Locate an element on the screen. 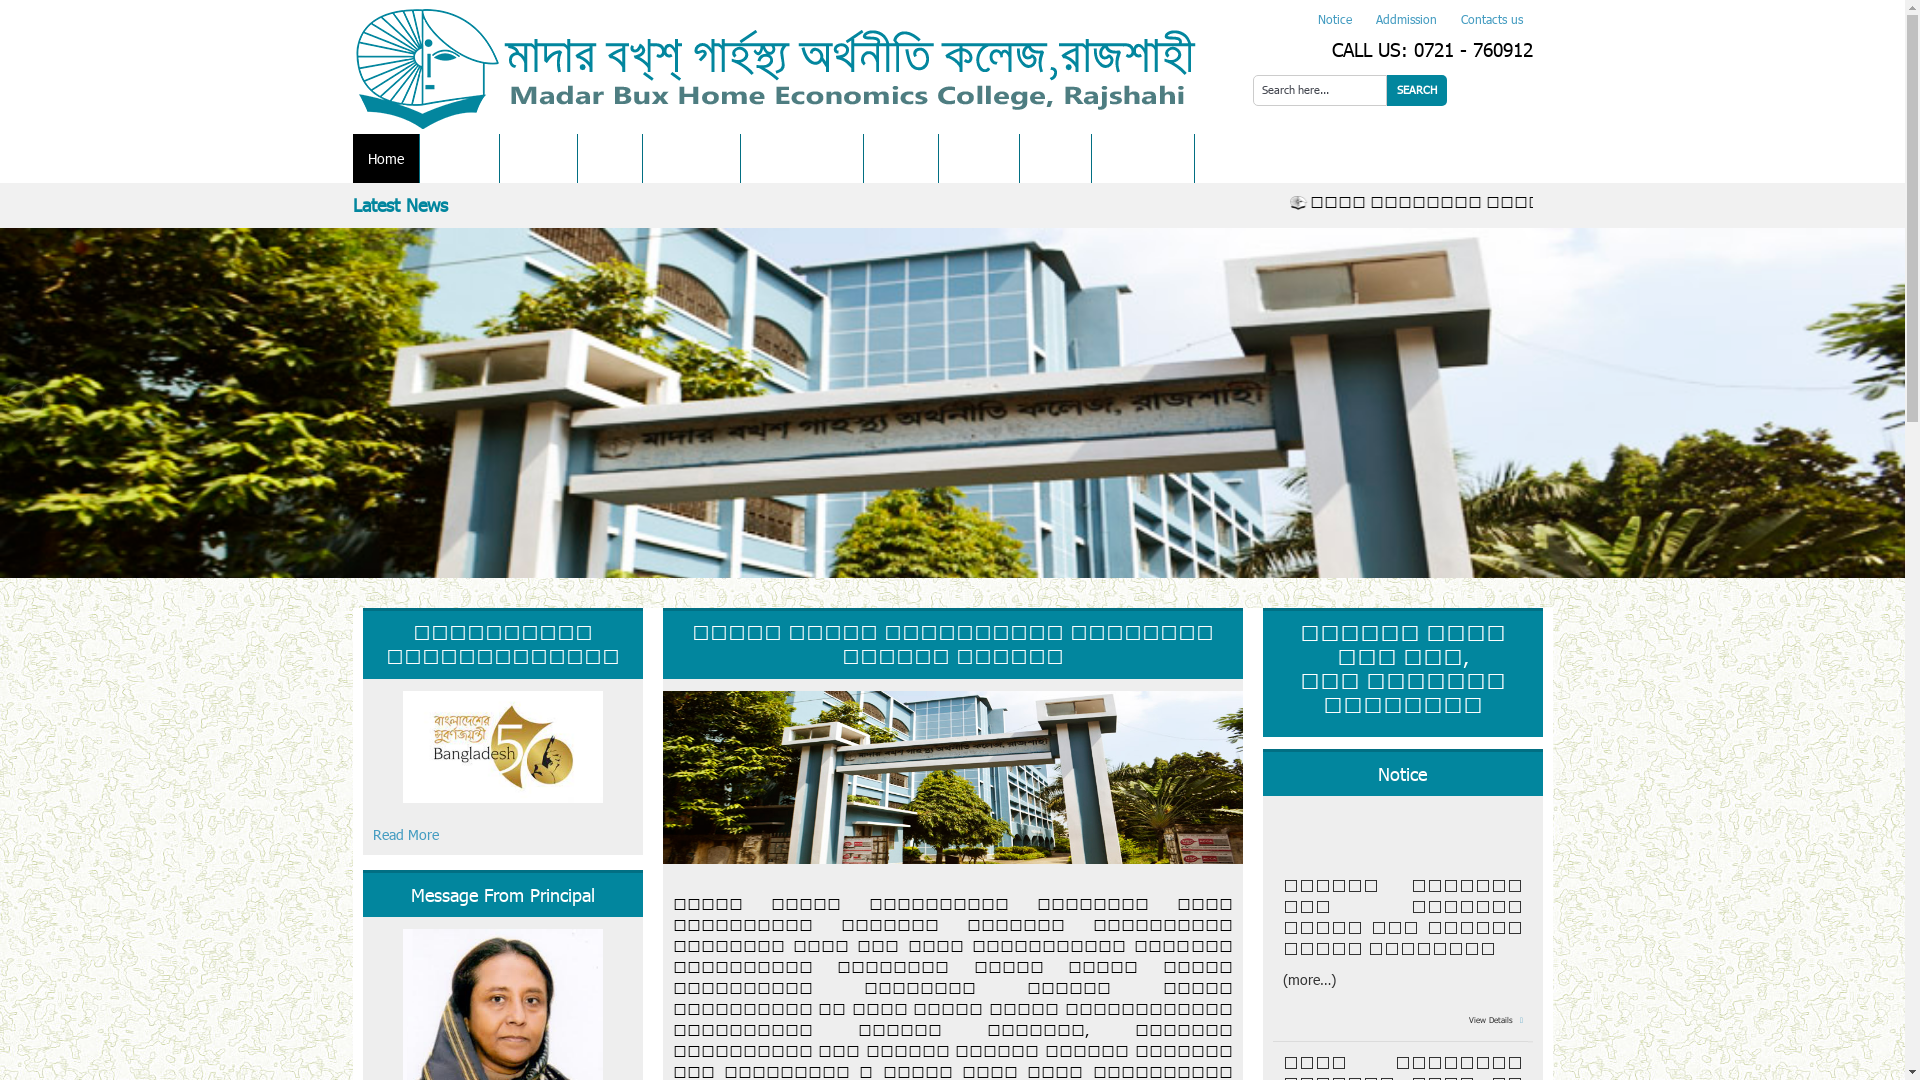 This screenshot has height=1080, width=1920. Notice is located at coordinates (1335, 19).